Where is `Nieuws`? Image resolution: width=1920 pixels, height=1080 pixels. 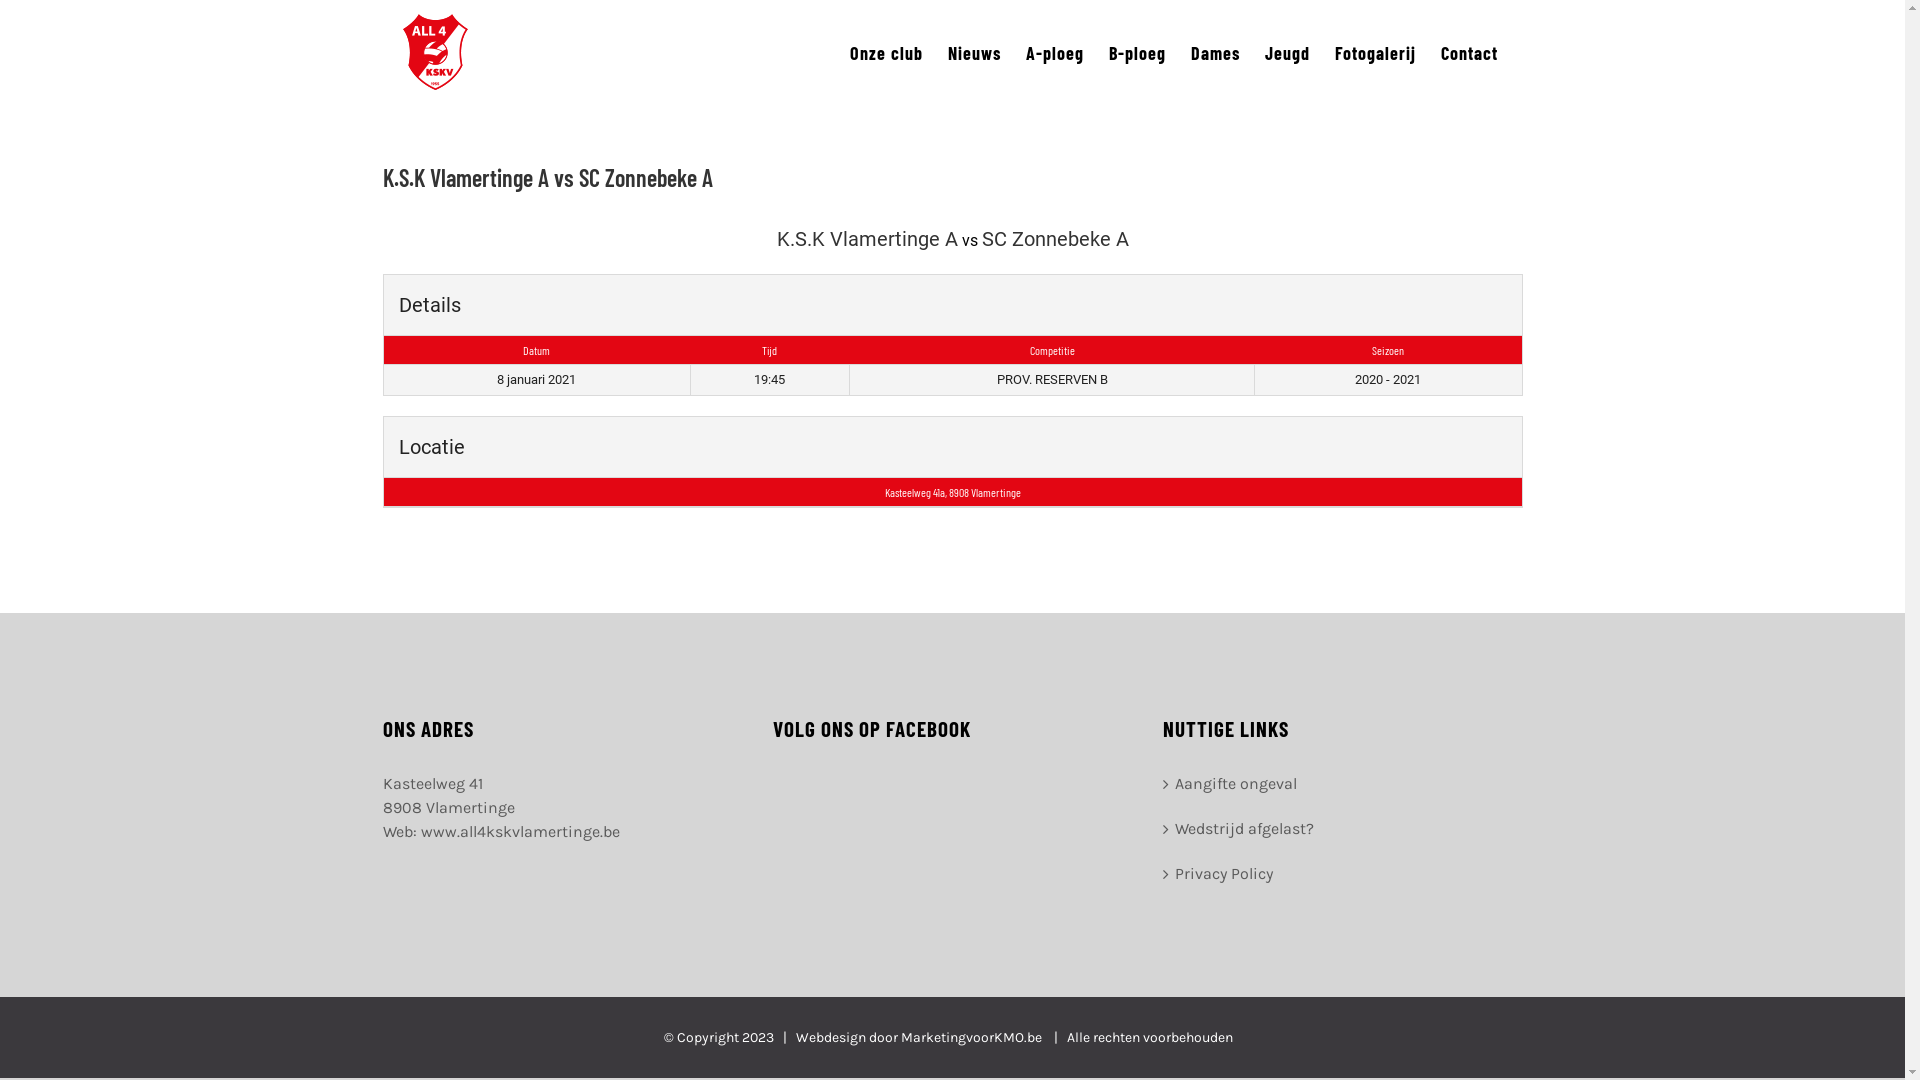 Nieuws is located at coordinates (974, 52).